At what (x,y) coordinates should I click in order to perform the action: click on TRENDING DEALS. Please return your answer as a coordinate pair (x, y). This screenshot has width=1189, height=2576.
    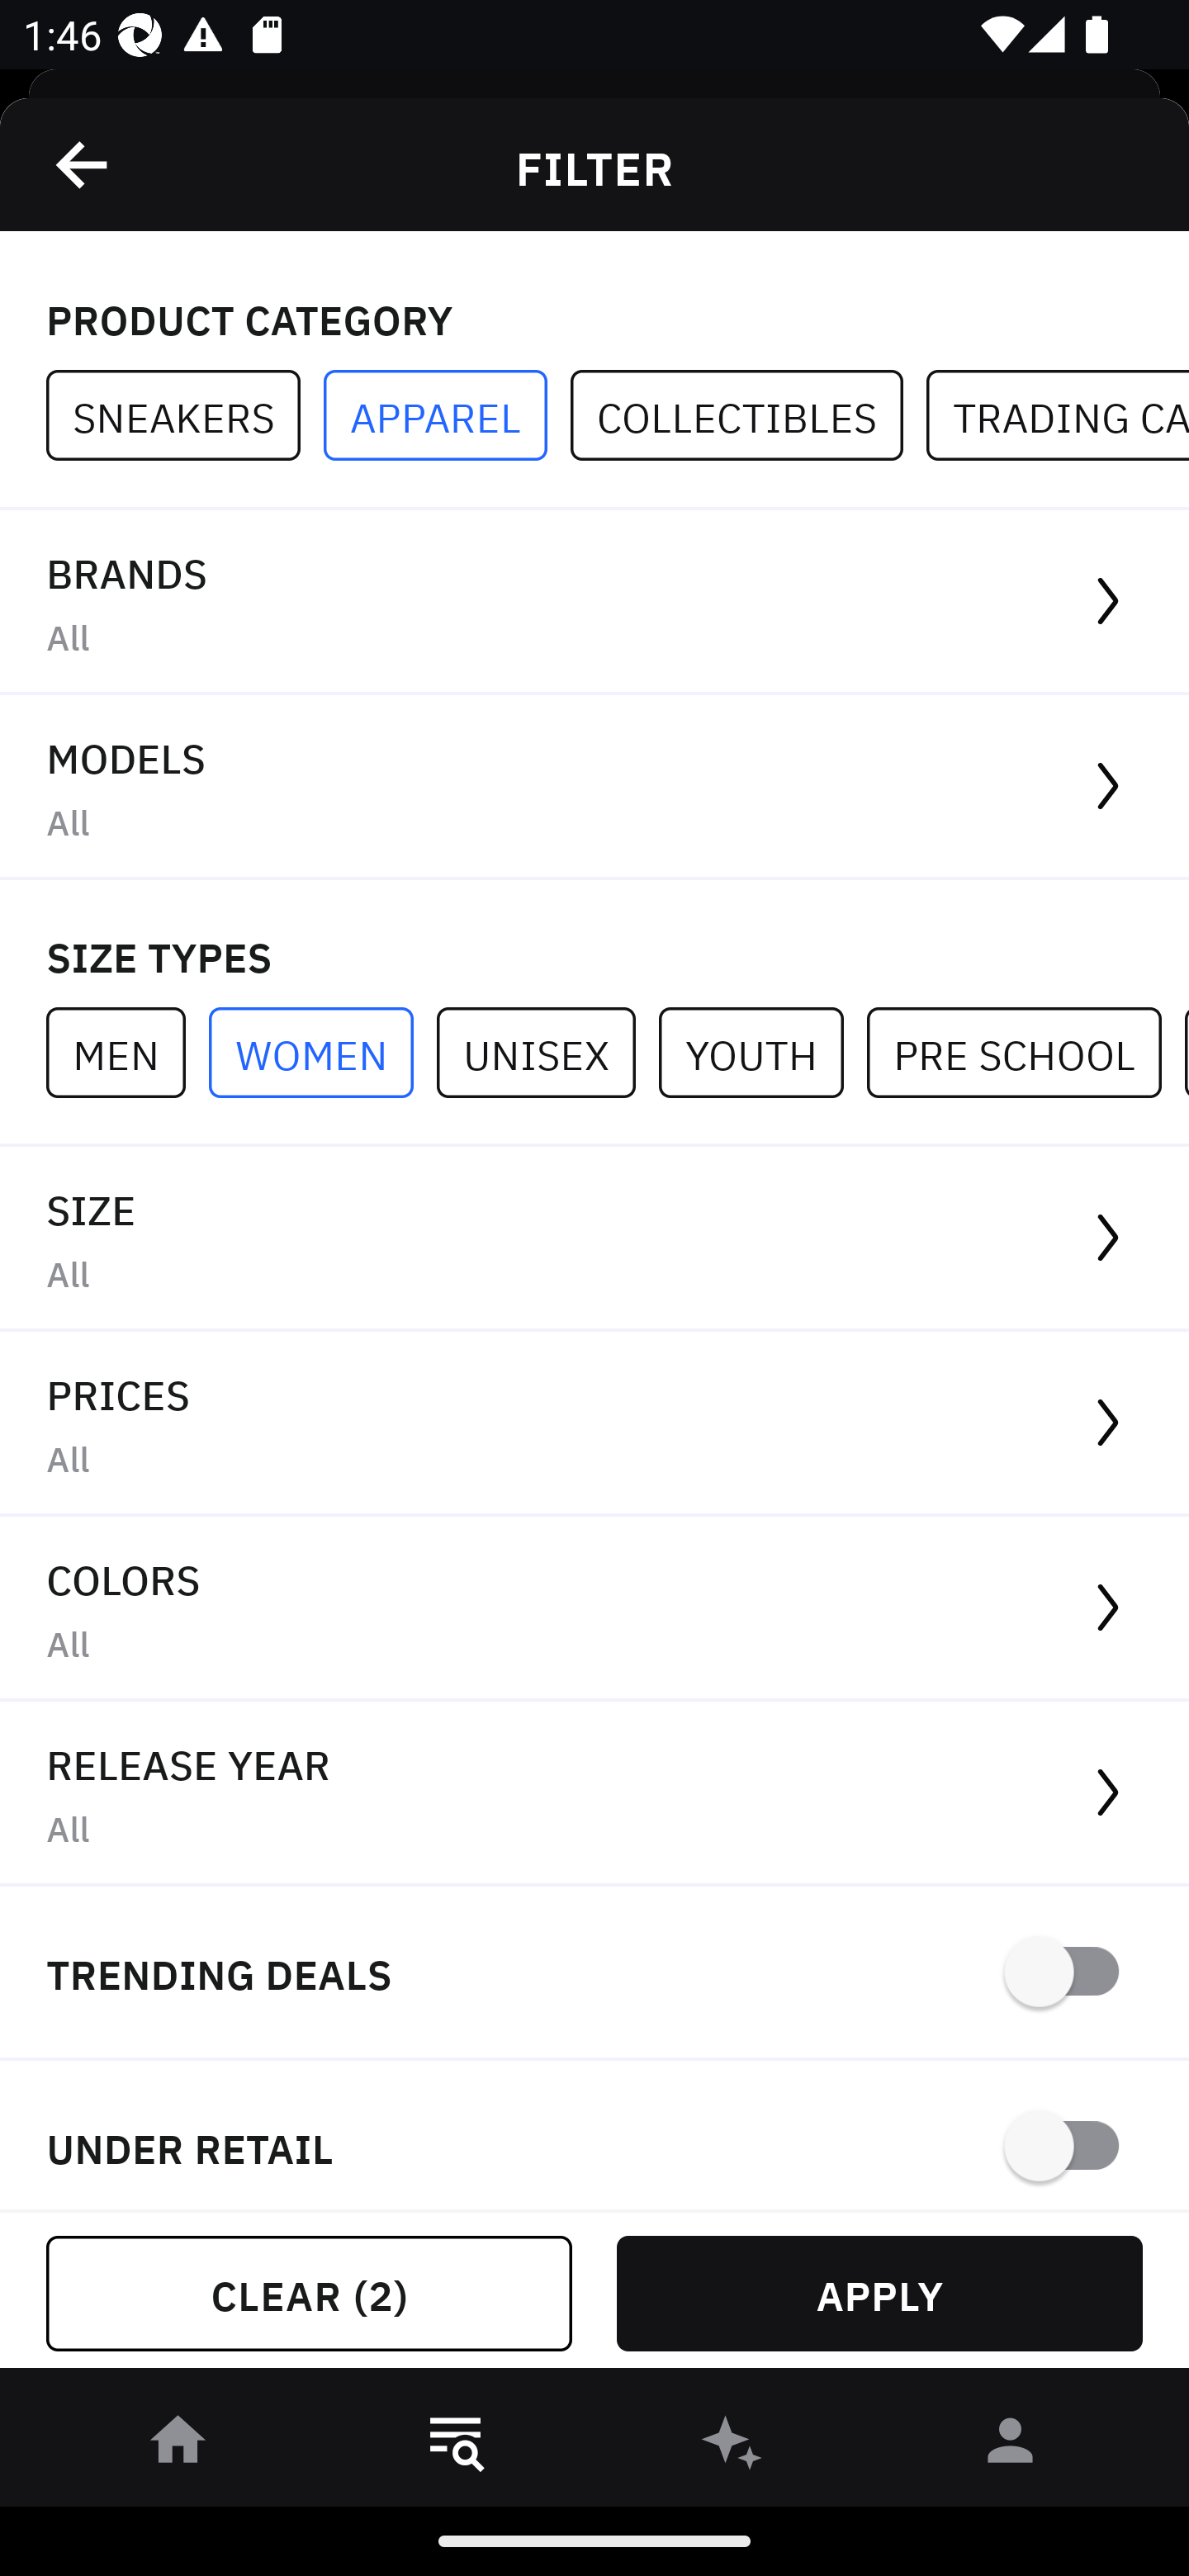
    Looking at the image, I should click on (594, 1973).